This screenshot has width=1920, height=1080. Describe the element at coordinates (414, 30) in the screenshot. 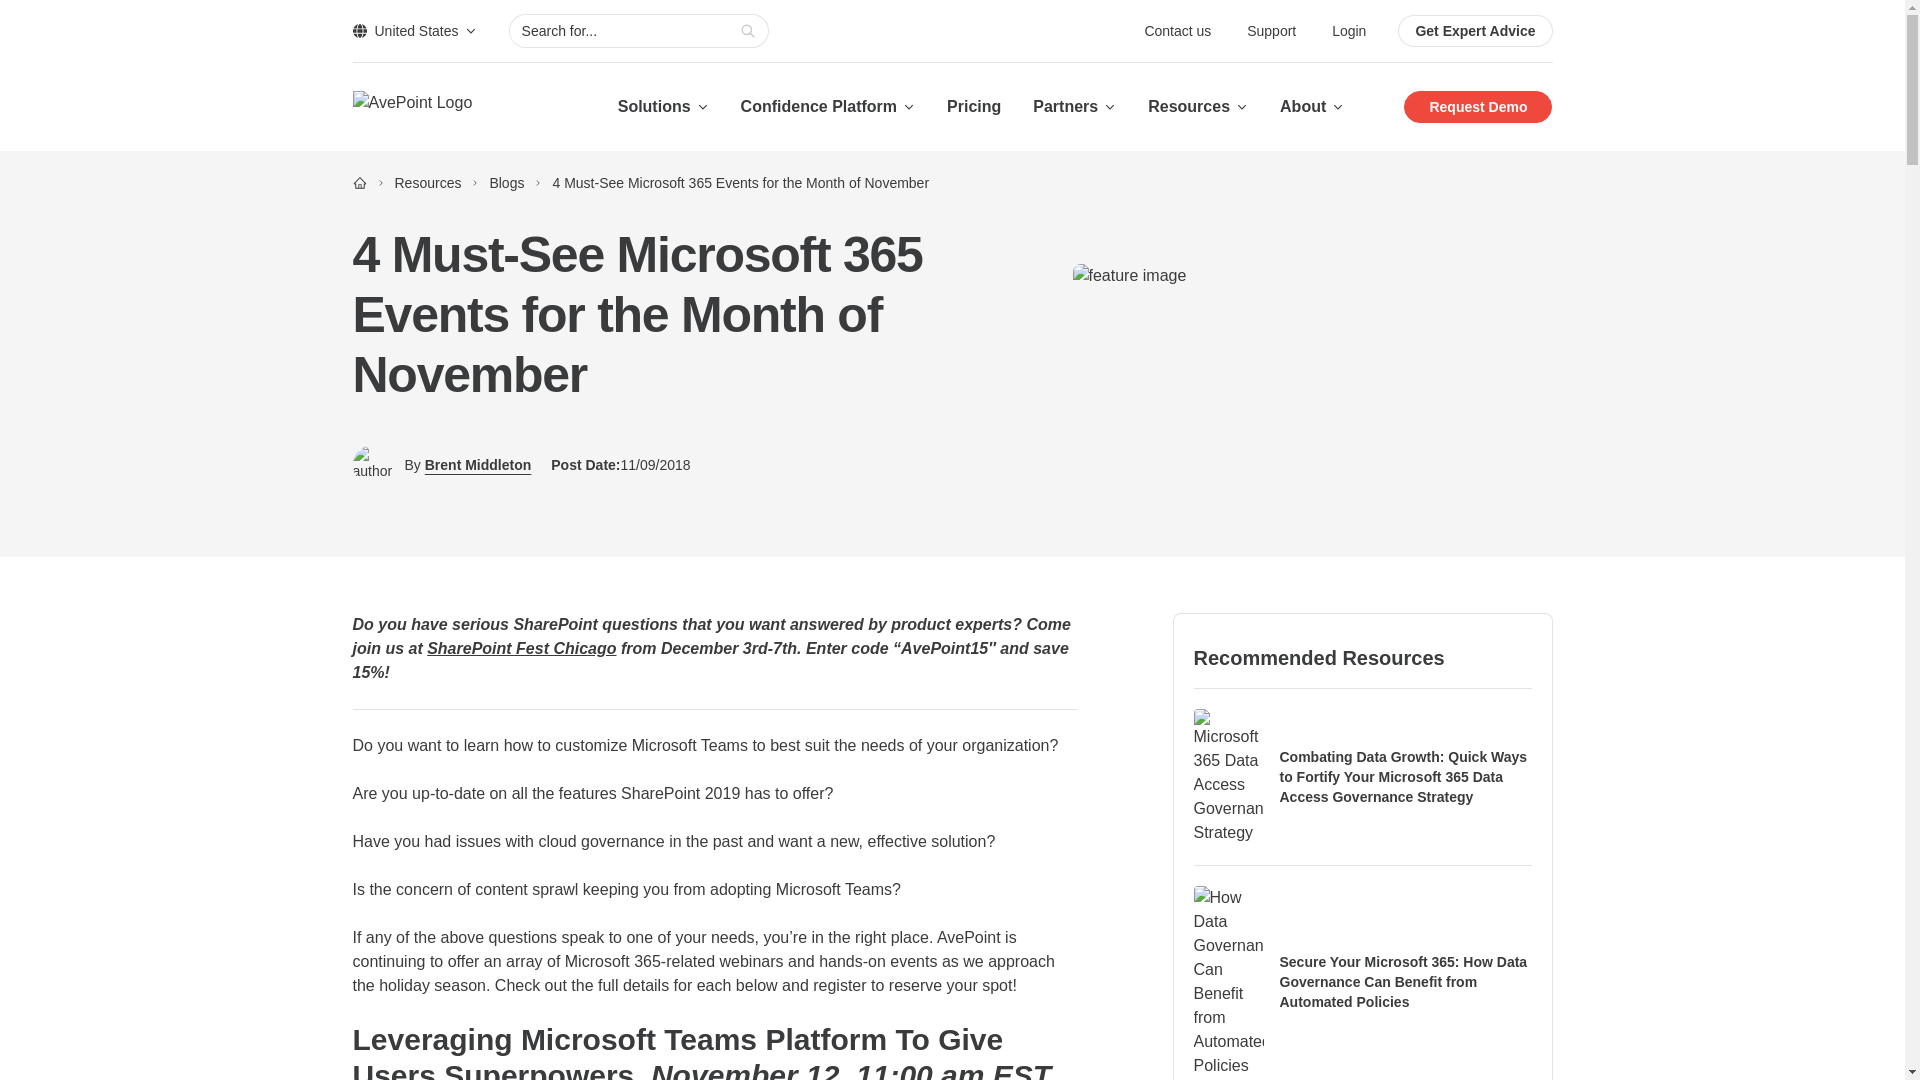

I see `United States` at that location.